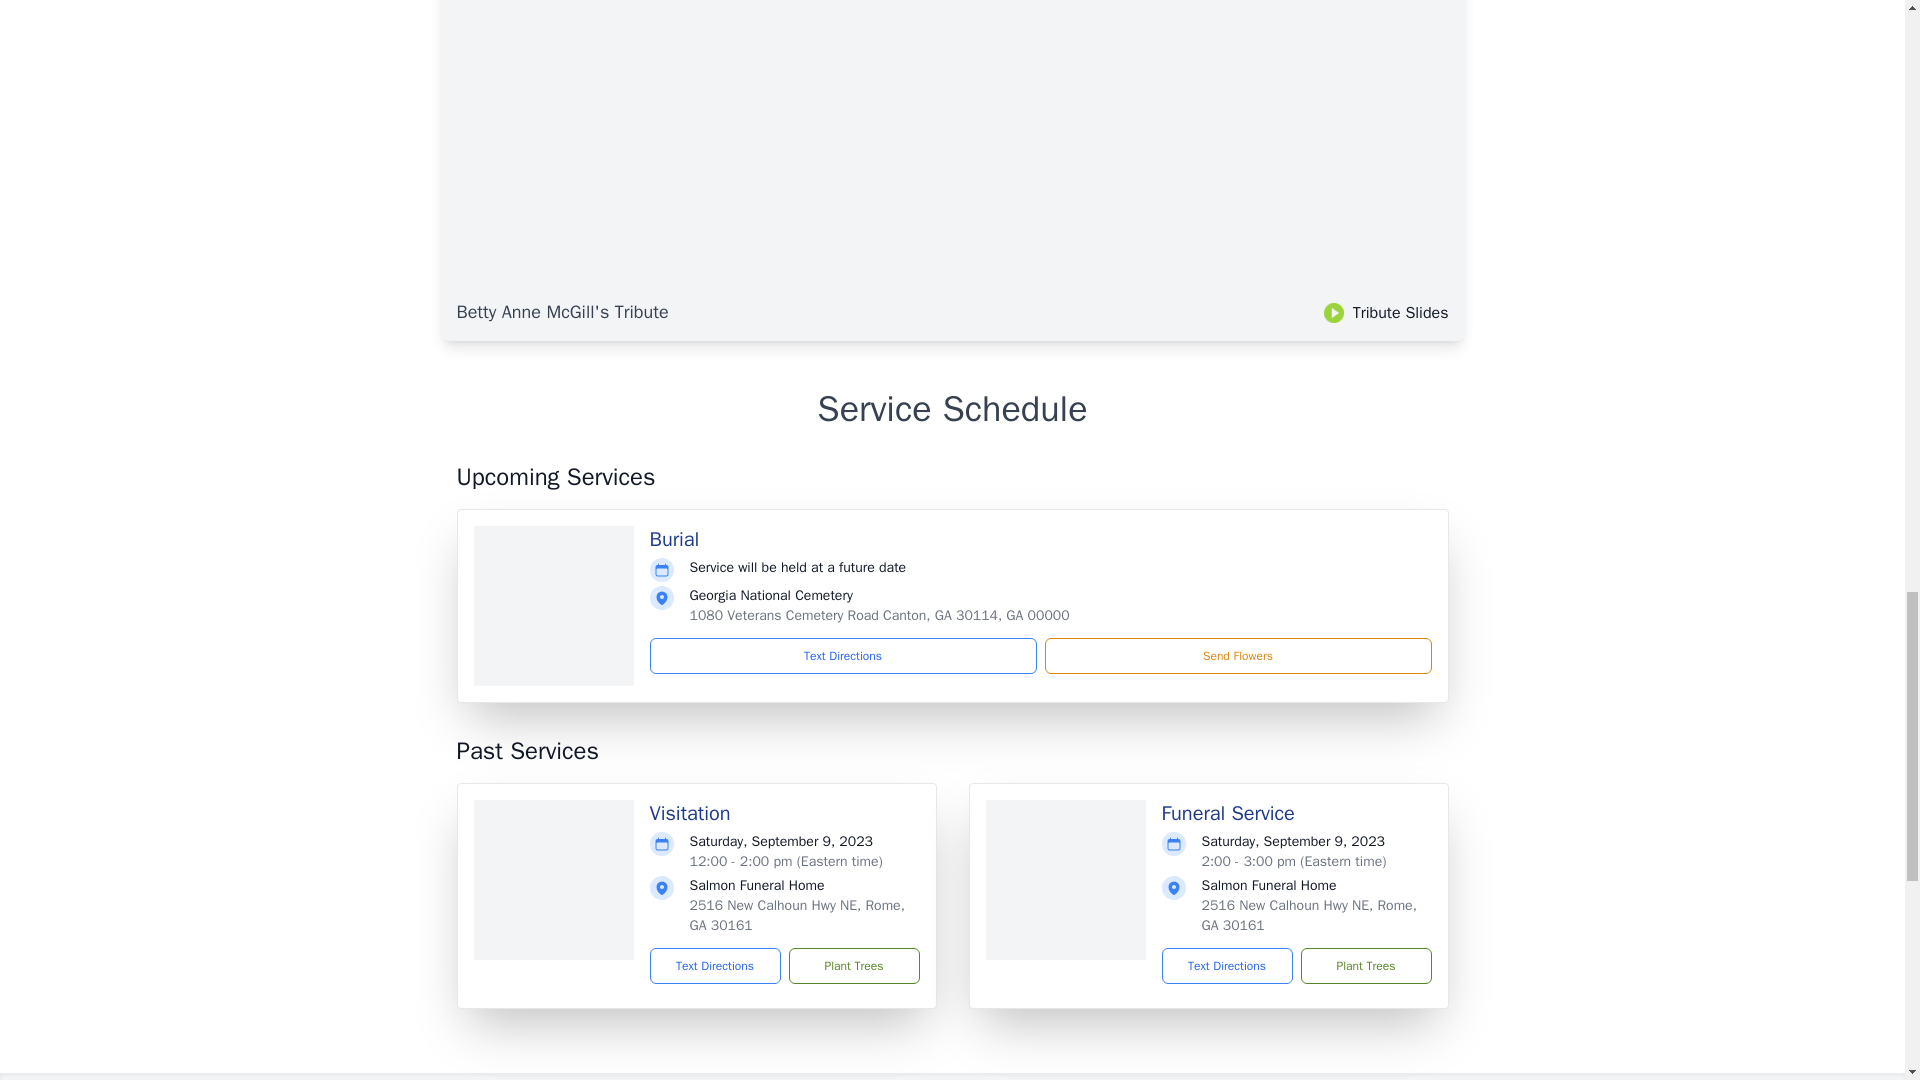 The width and height of the screenshot is (1920, 1080). What do you see at coordinates (1364, 966) in the screenshot?
I see `Plant Trees` at bounding box center [1364, 966].